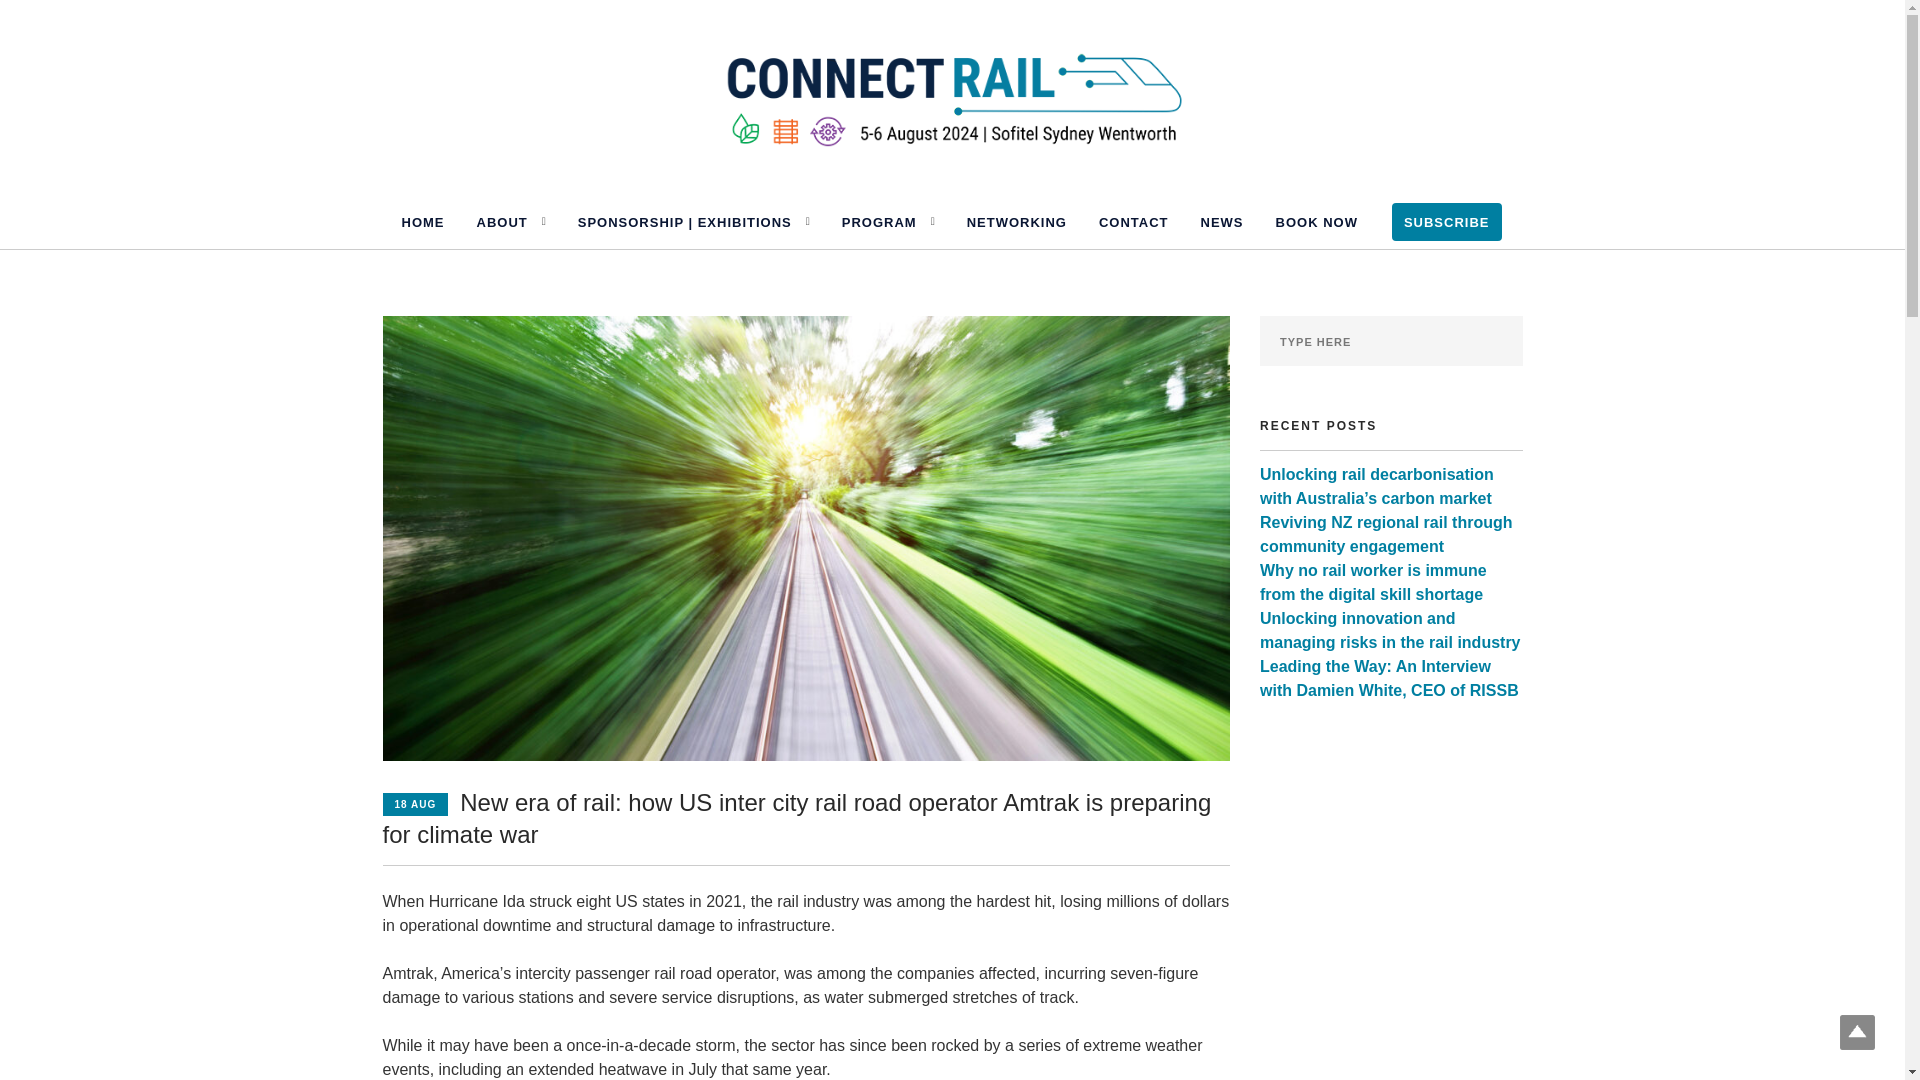 The height and width of the screenshot is (1080, 1920). Describe the element at coordinates (880, 222) in the screenshot. I see `PROGRAM` at that location.